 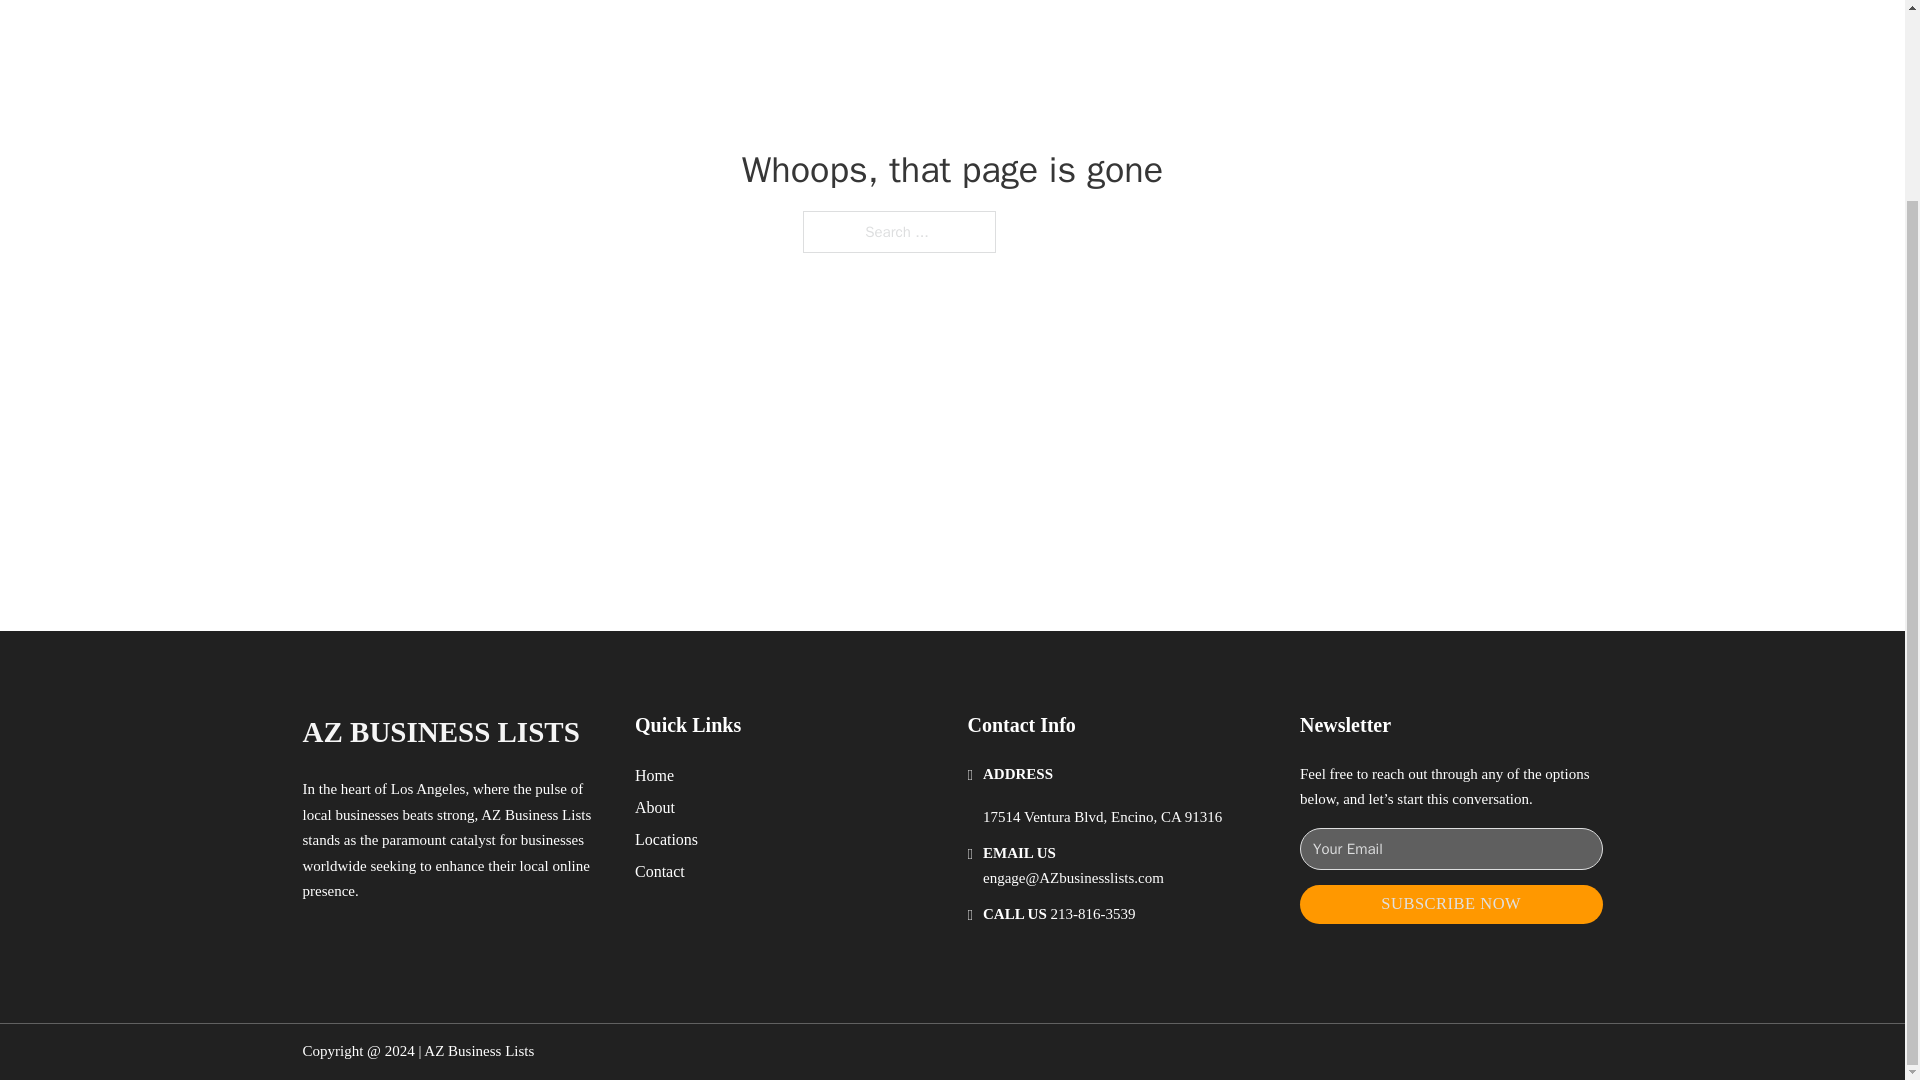 What do you see at coordinates (655, 806) in the screenshot?
I see `About` at bounding box center [655, 806].